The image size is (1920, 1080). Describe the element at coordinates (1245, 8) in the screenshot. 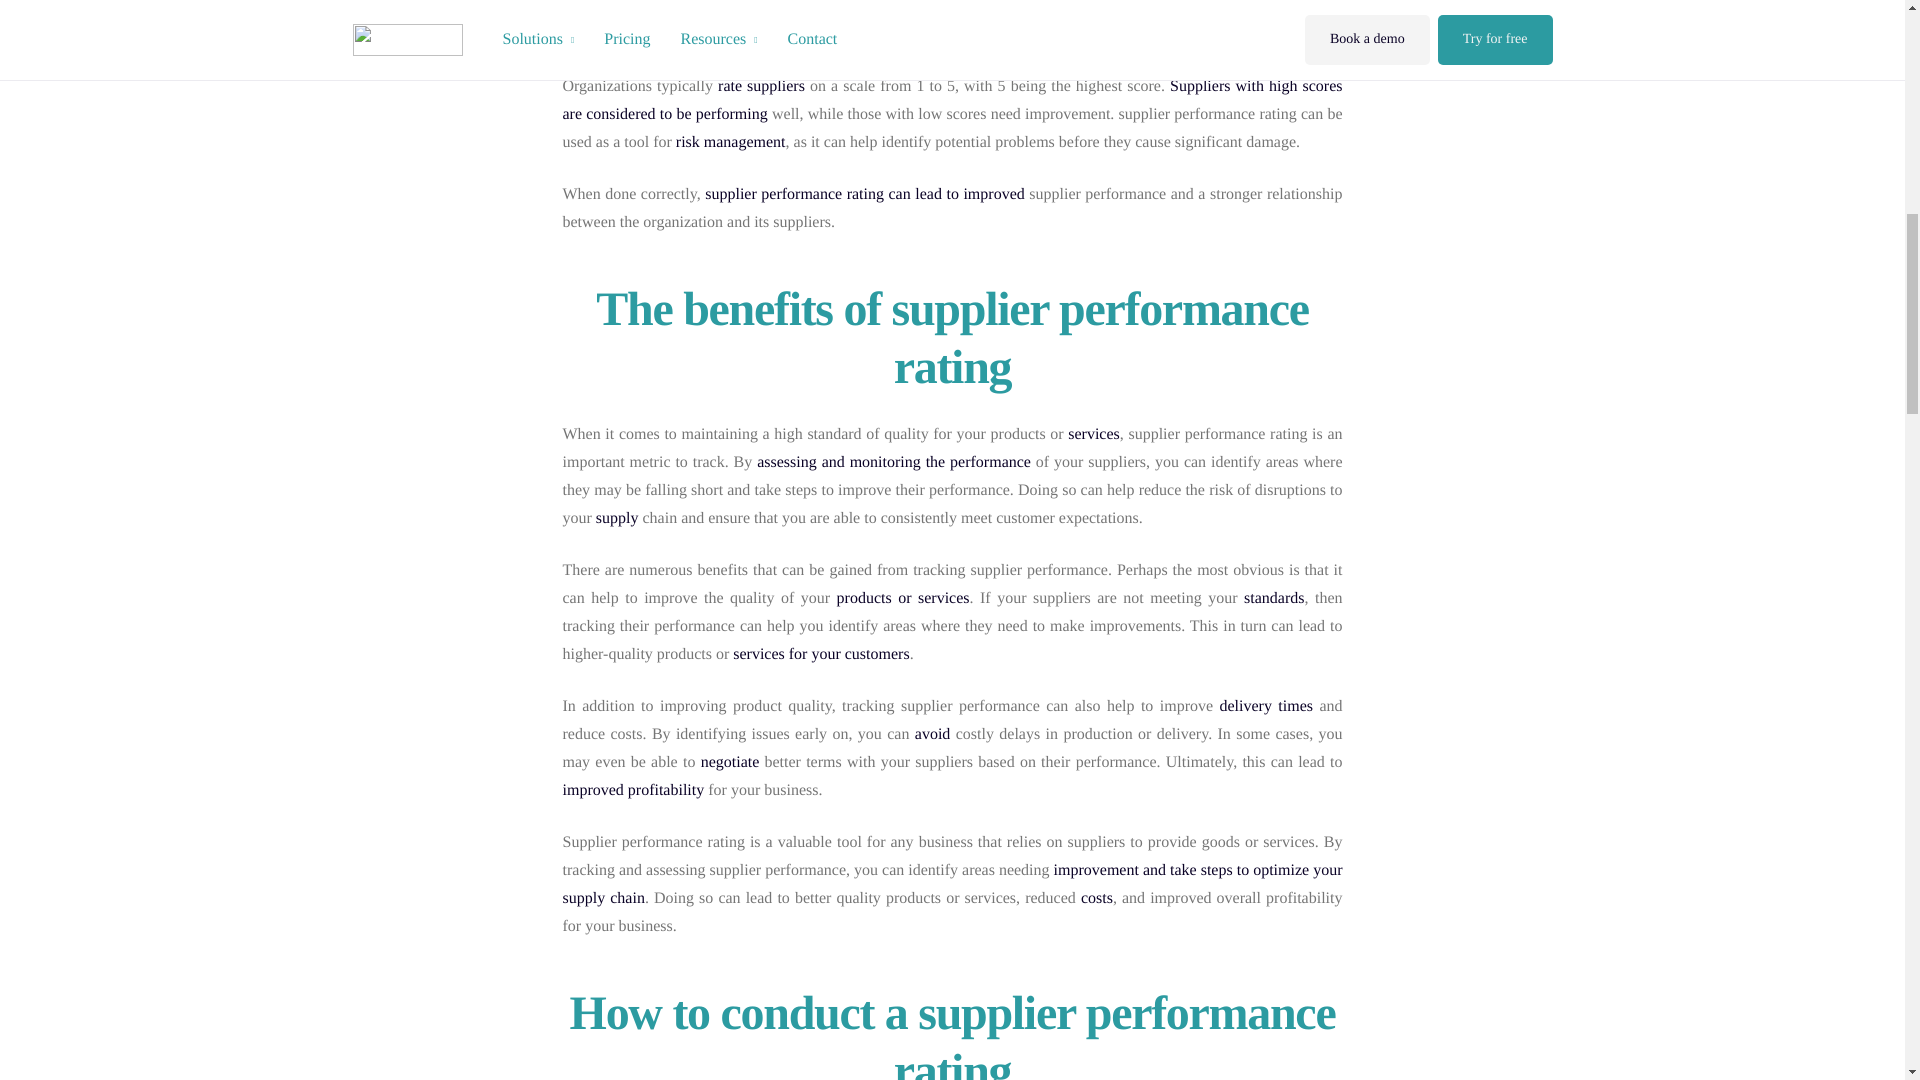

I see `quality` at that location.